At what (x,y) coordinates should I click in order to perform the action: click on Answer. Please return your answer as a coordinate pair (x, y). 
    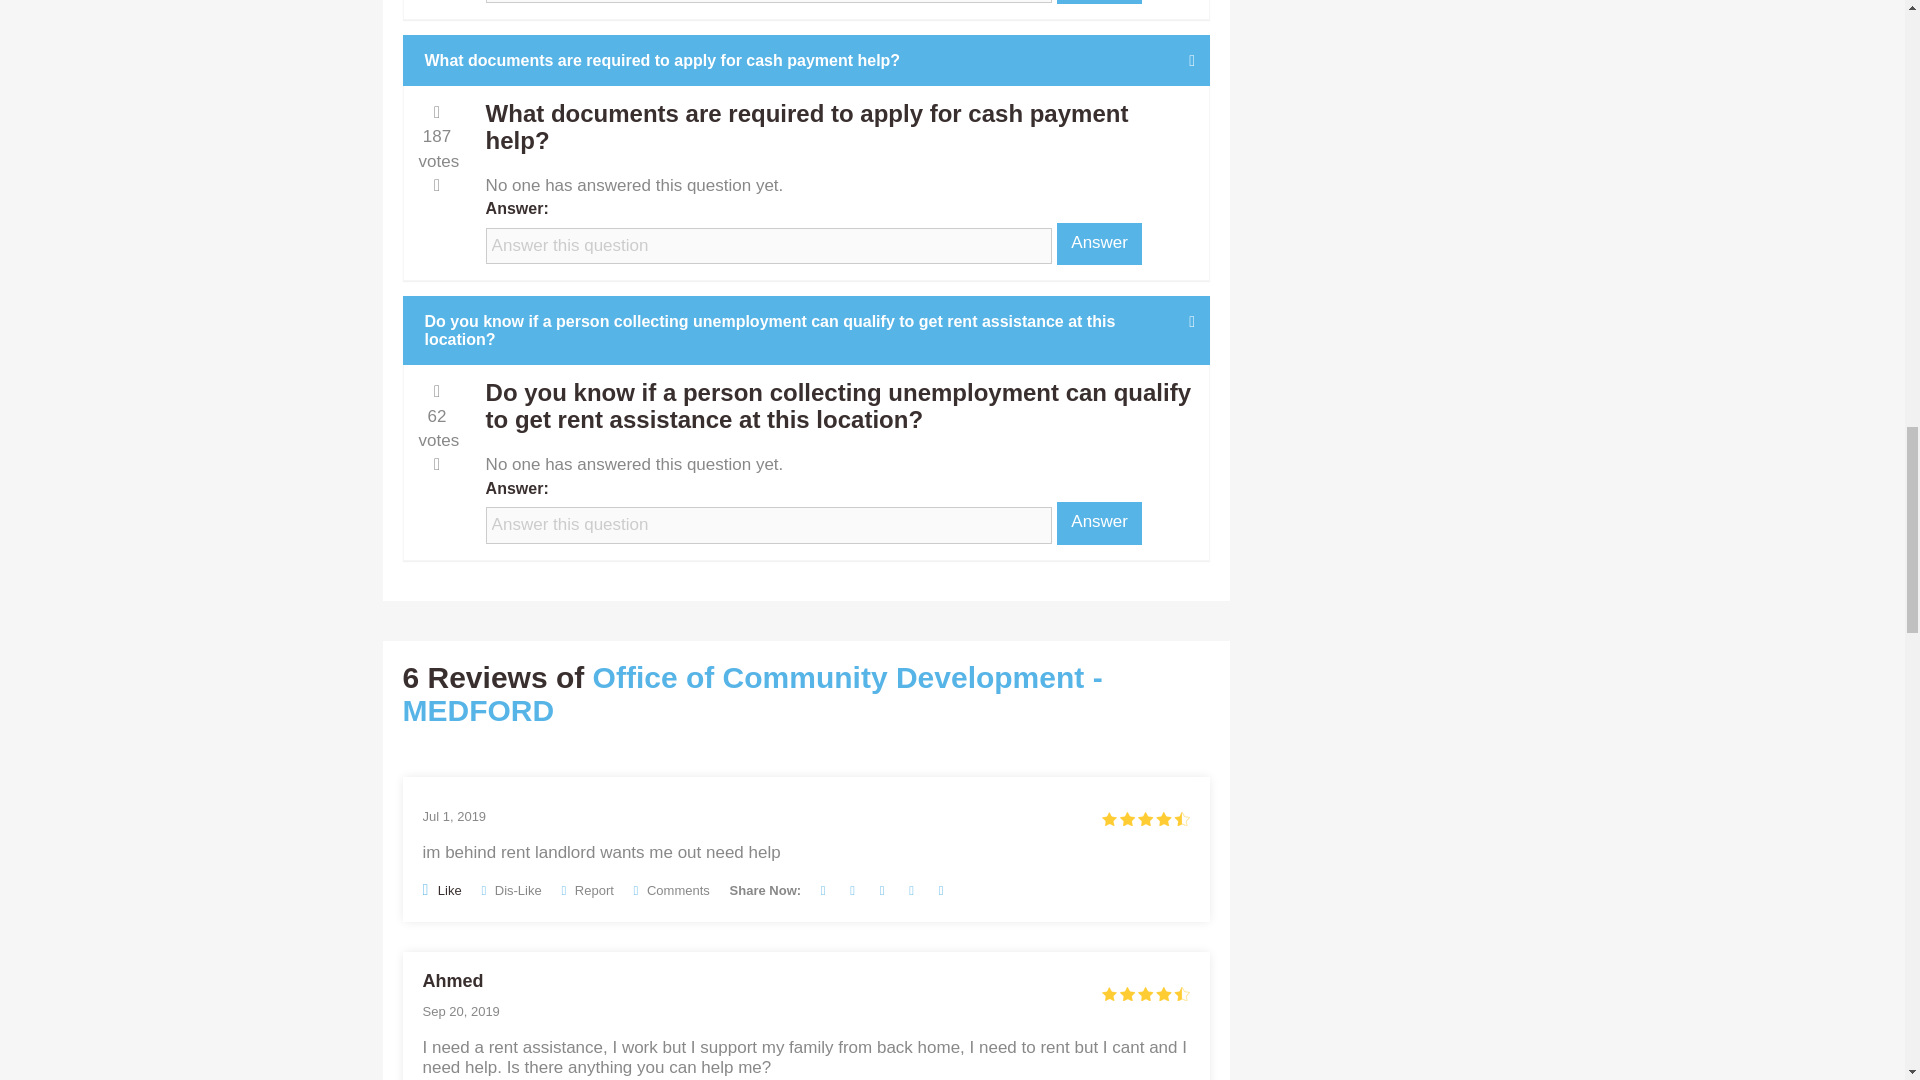
    Looking at the image, I should click on (1100, 2).